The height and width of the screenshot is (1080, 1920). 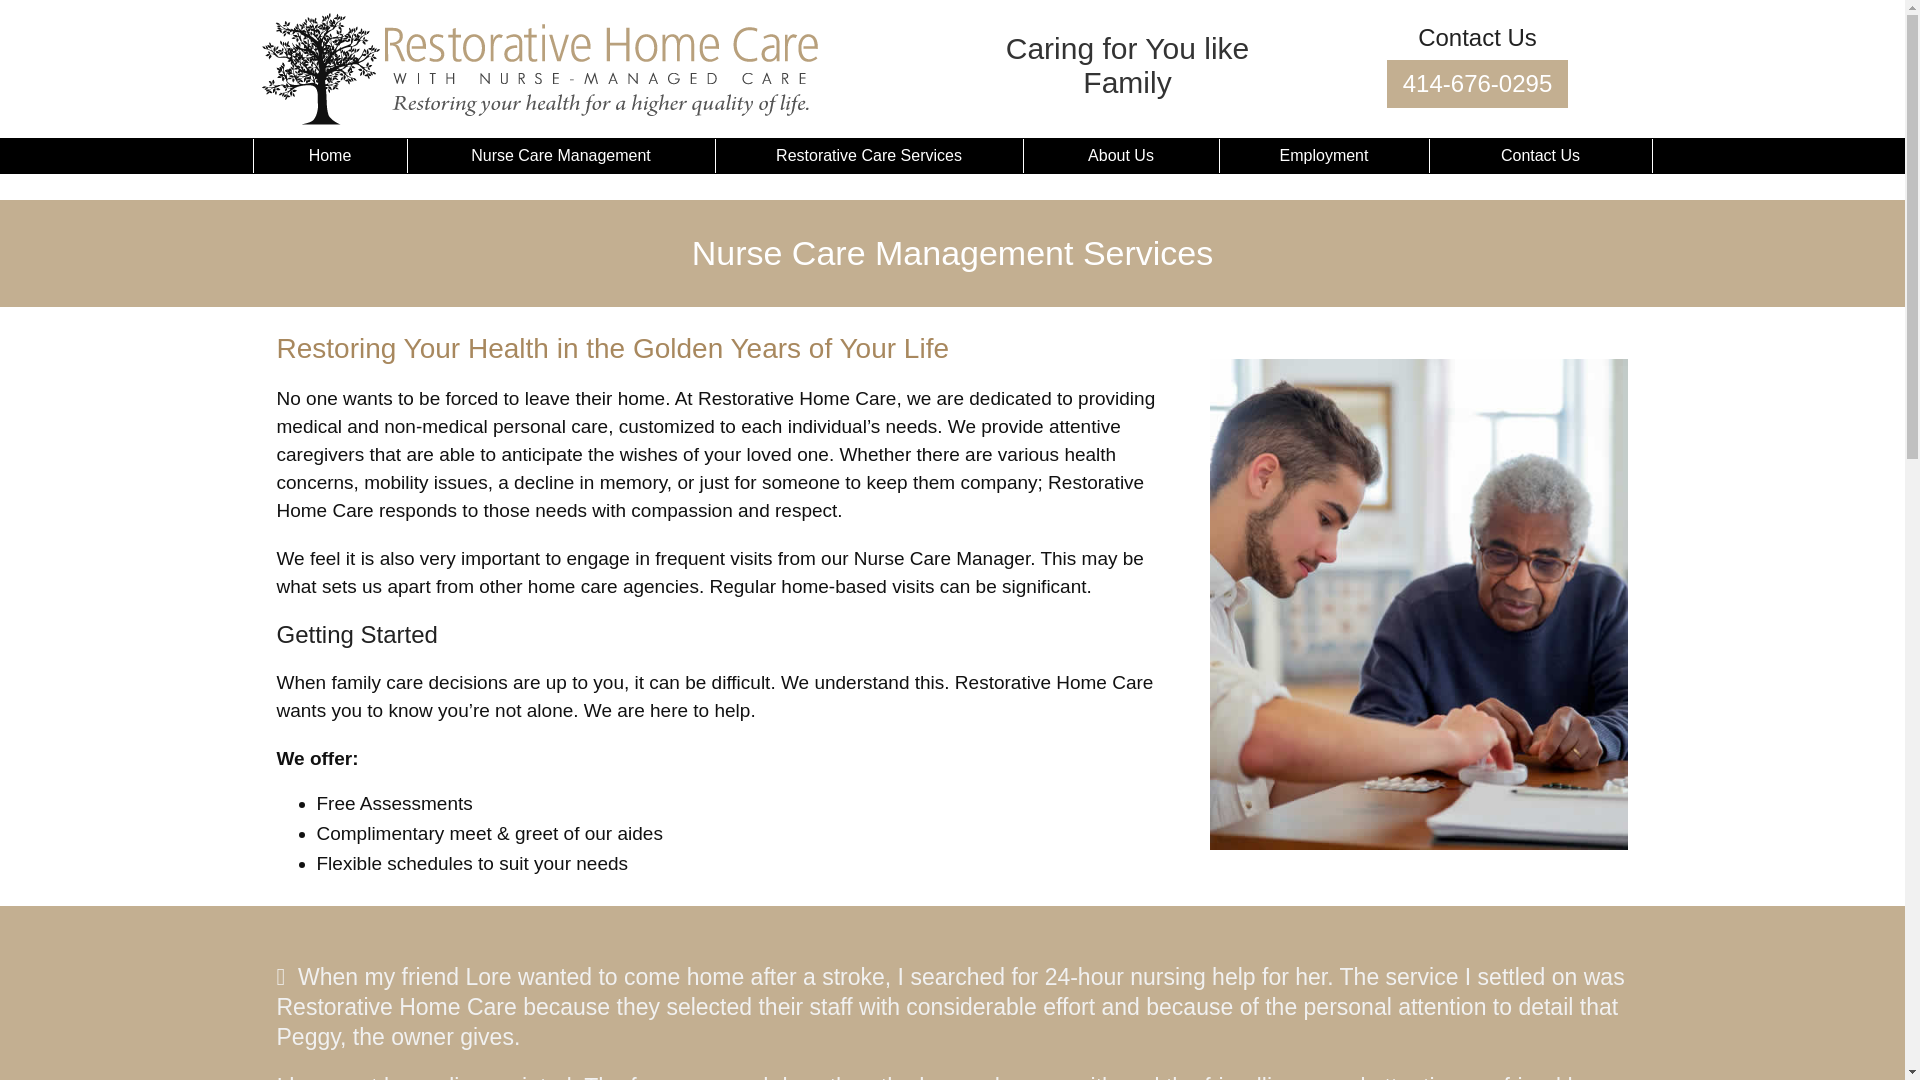 I want to click on Nurse Care Management, so click(x=560, y=154).